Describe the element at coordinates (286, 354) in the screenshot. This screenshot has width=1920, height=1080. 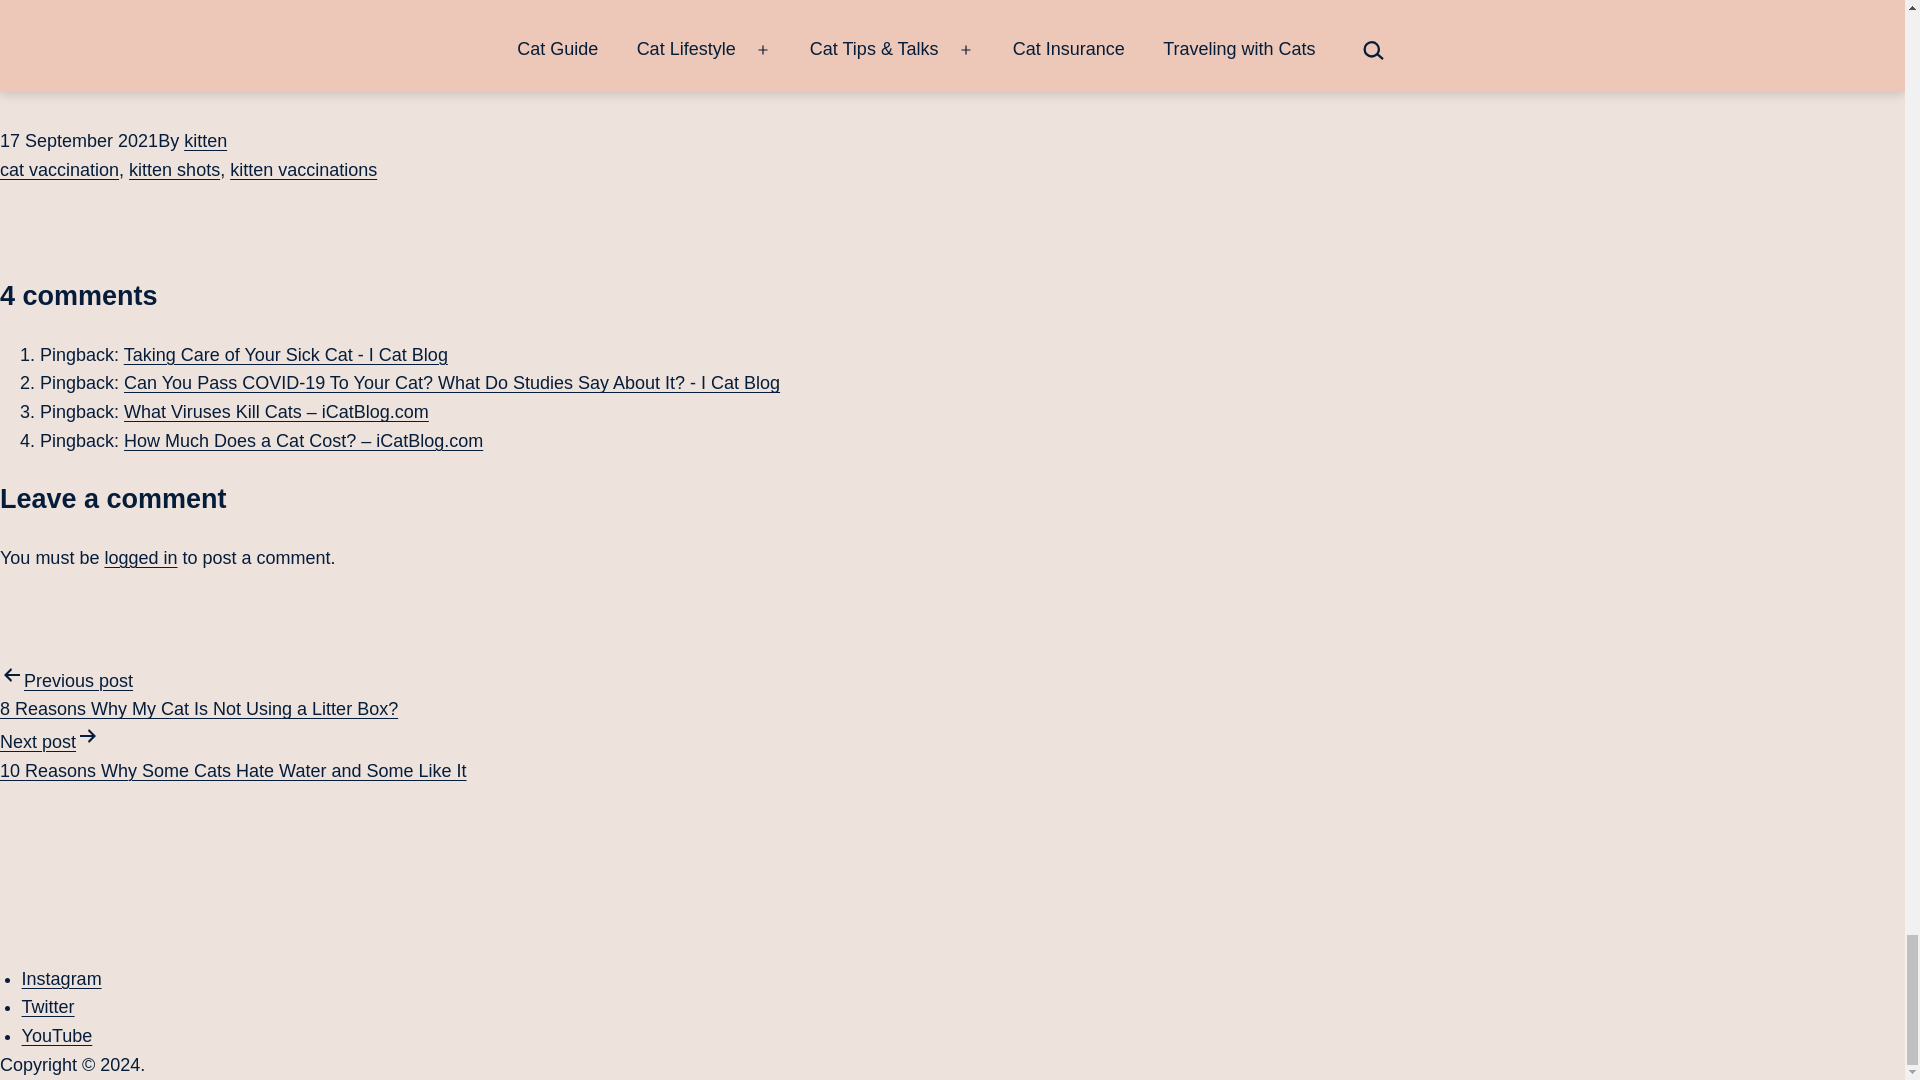
I see `Taking Care of Your Sick Cat - I Cat Blog` at that location.